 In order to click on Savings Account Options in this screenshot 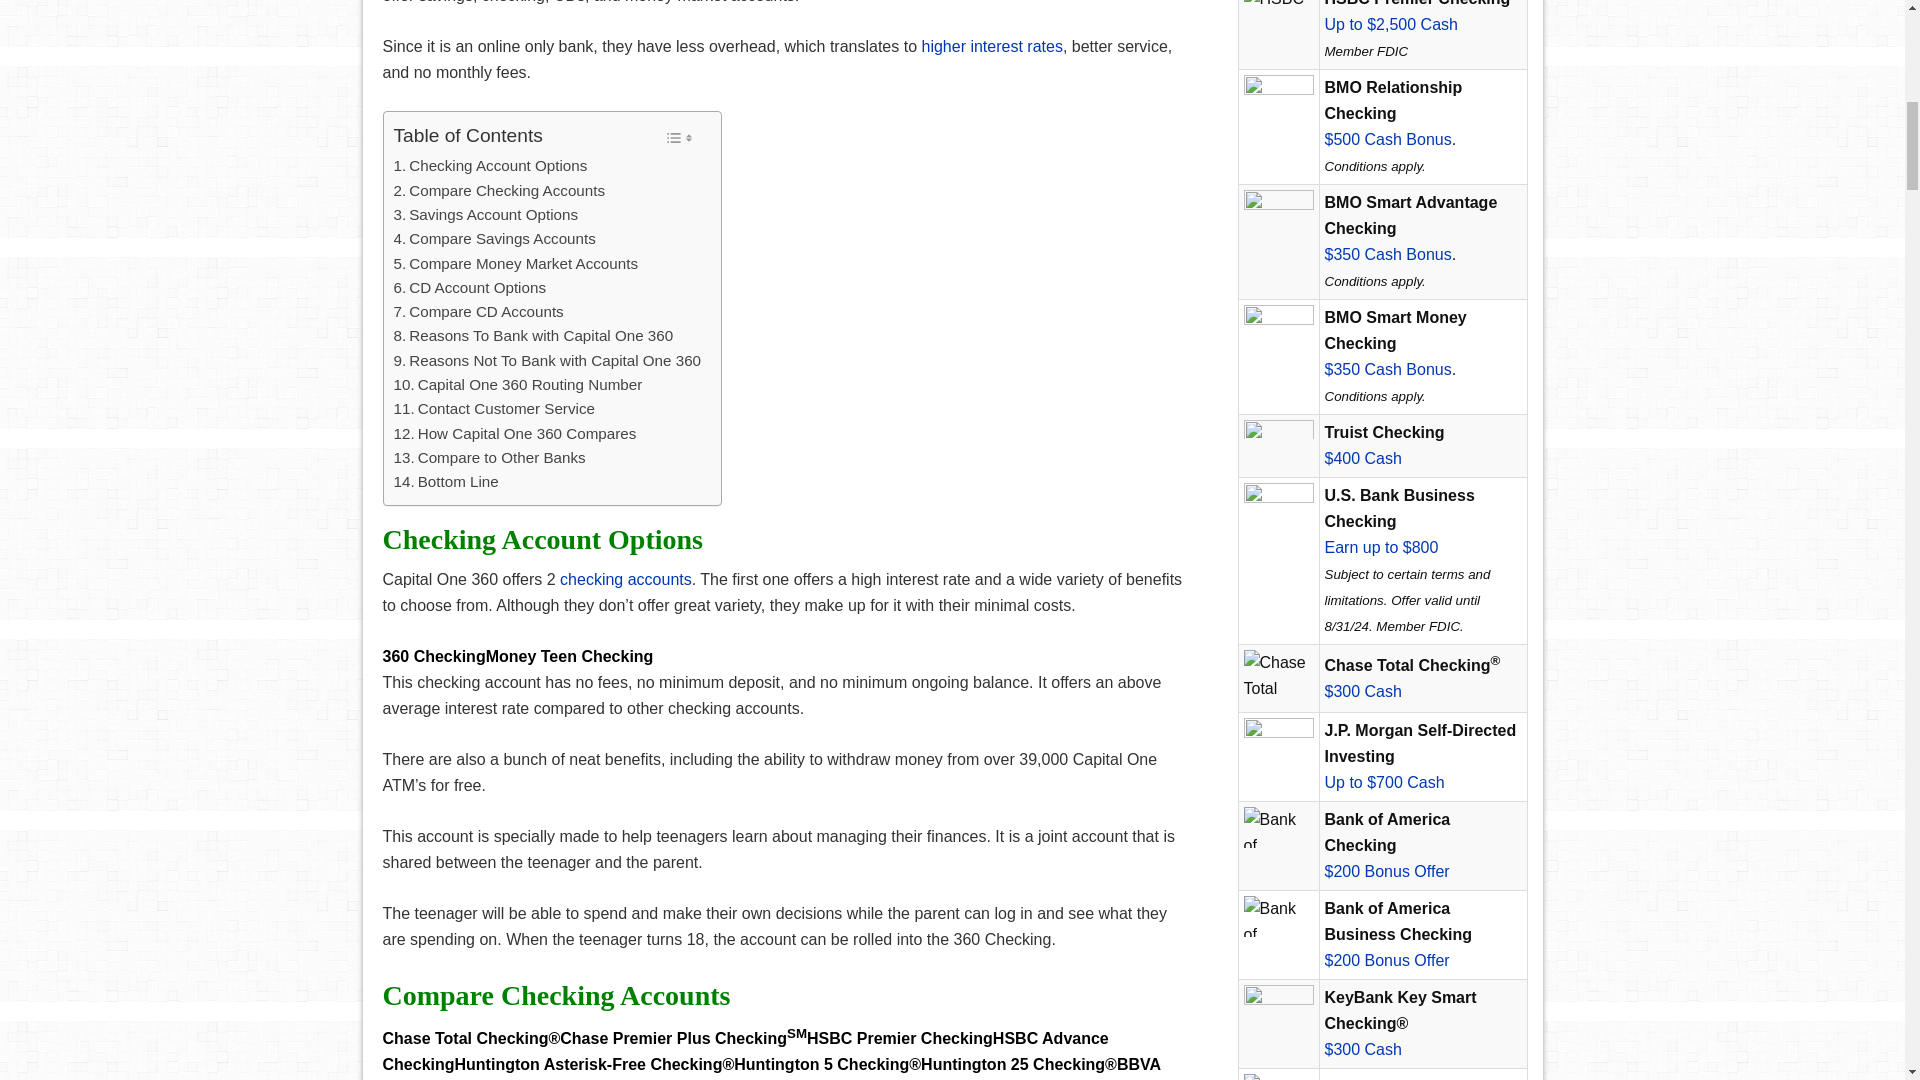, I will do `click(486, 214)`.